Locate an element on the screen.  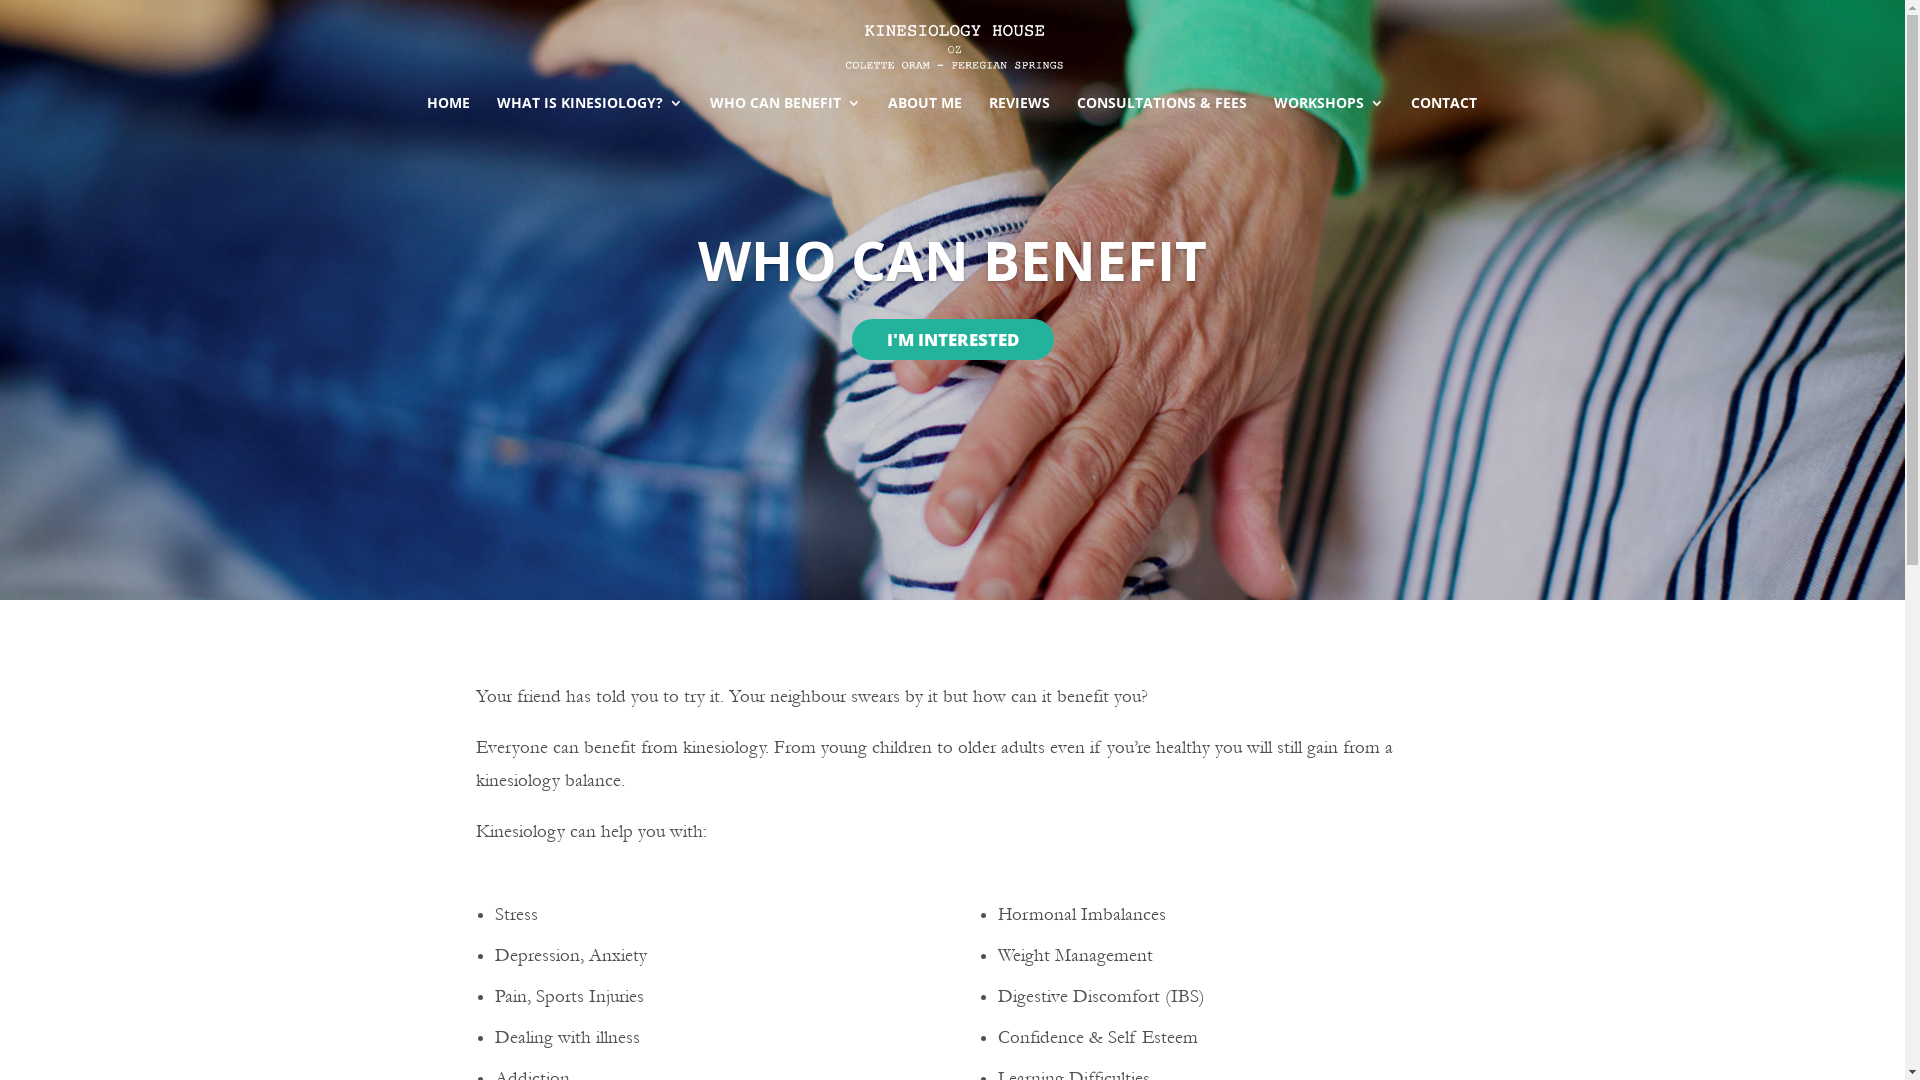
CONSULTATIONS & FEES is located at coordinates (1161, 111).